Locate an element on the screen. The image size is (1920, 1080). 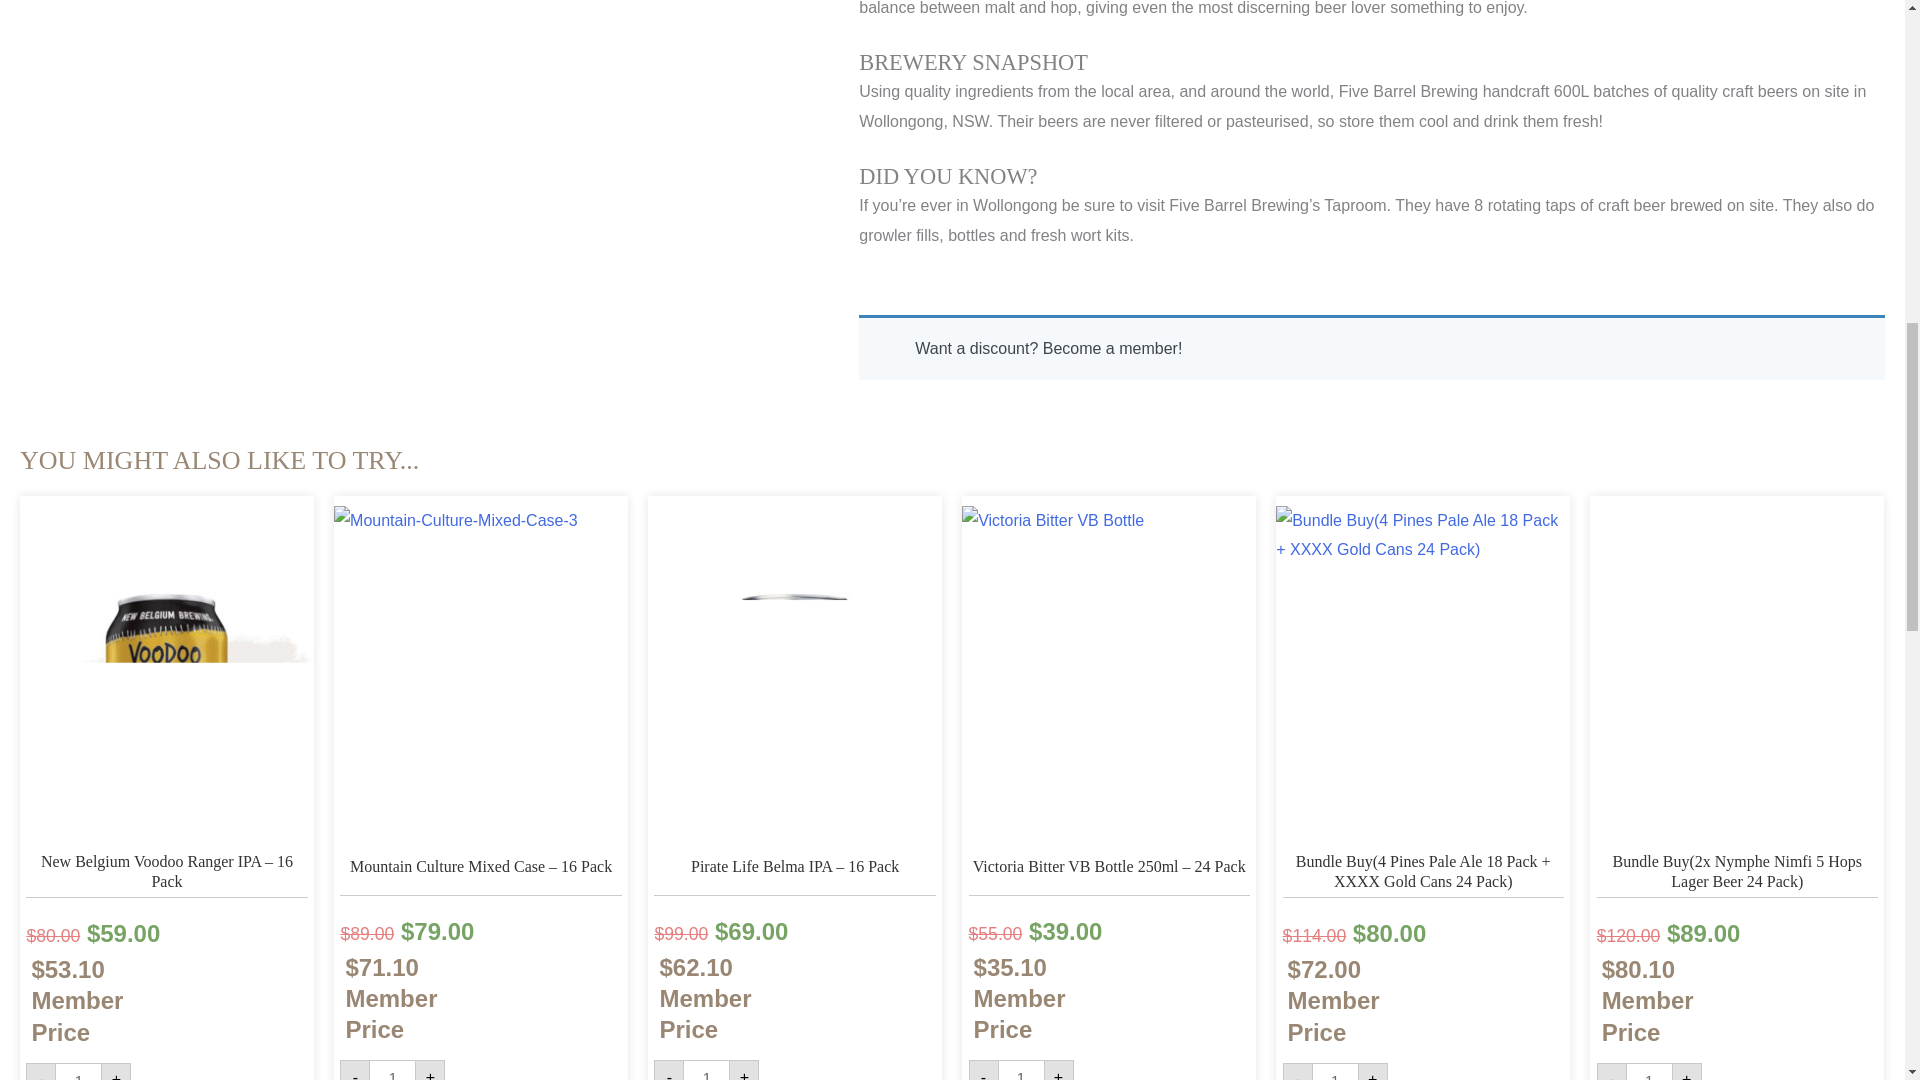
Qty is located at coordinates (1649, 1071).